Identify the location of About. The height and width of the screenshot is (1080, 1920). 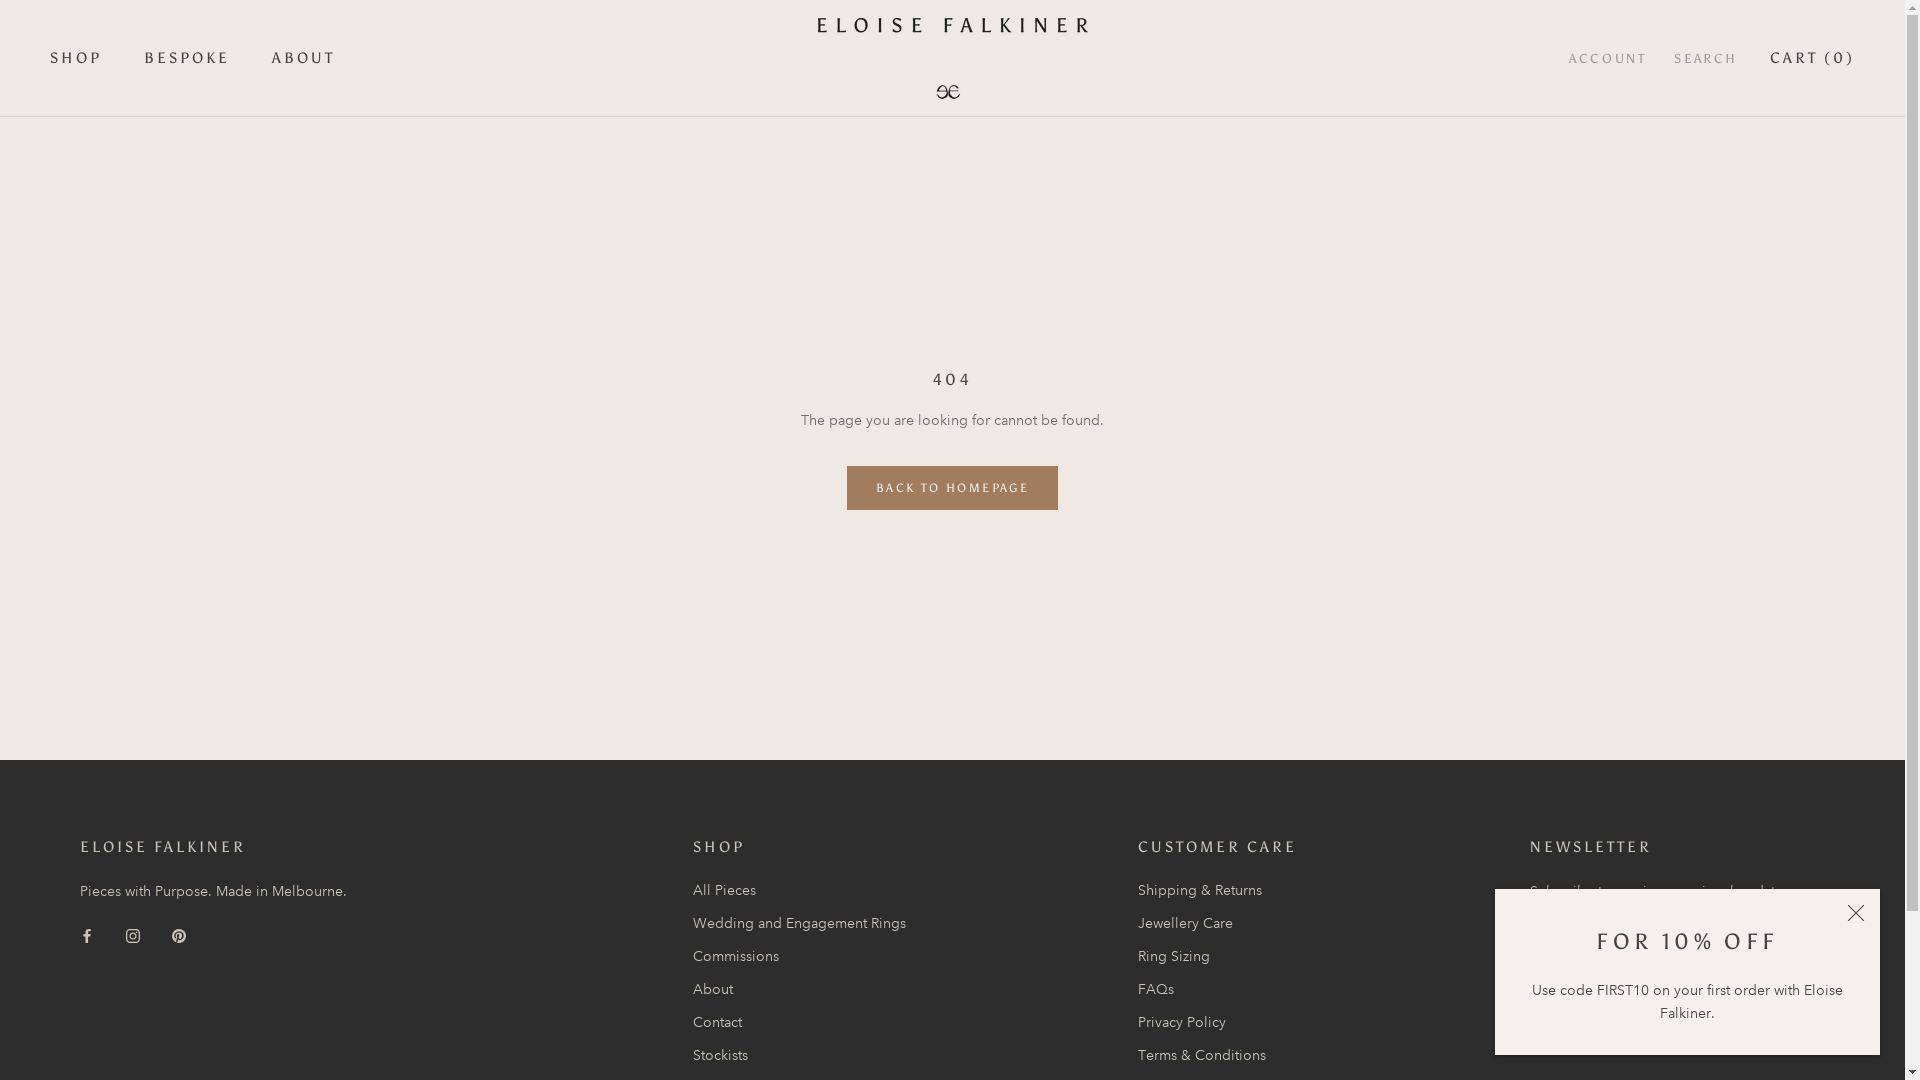
(800, 990).